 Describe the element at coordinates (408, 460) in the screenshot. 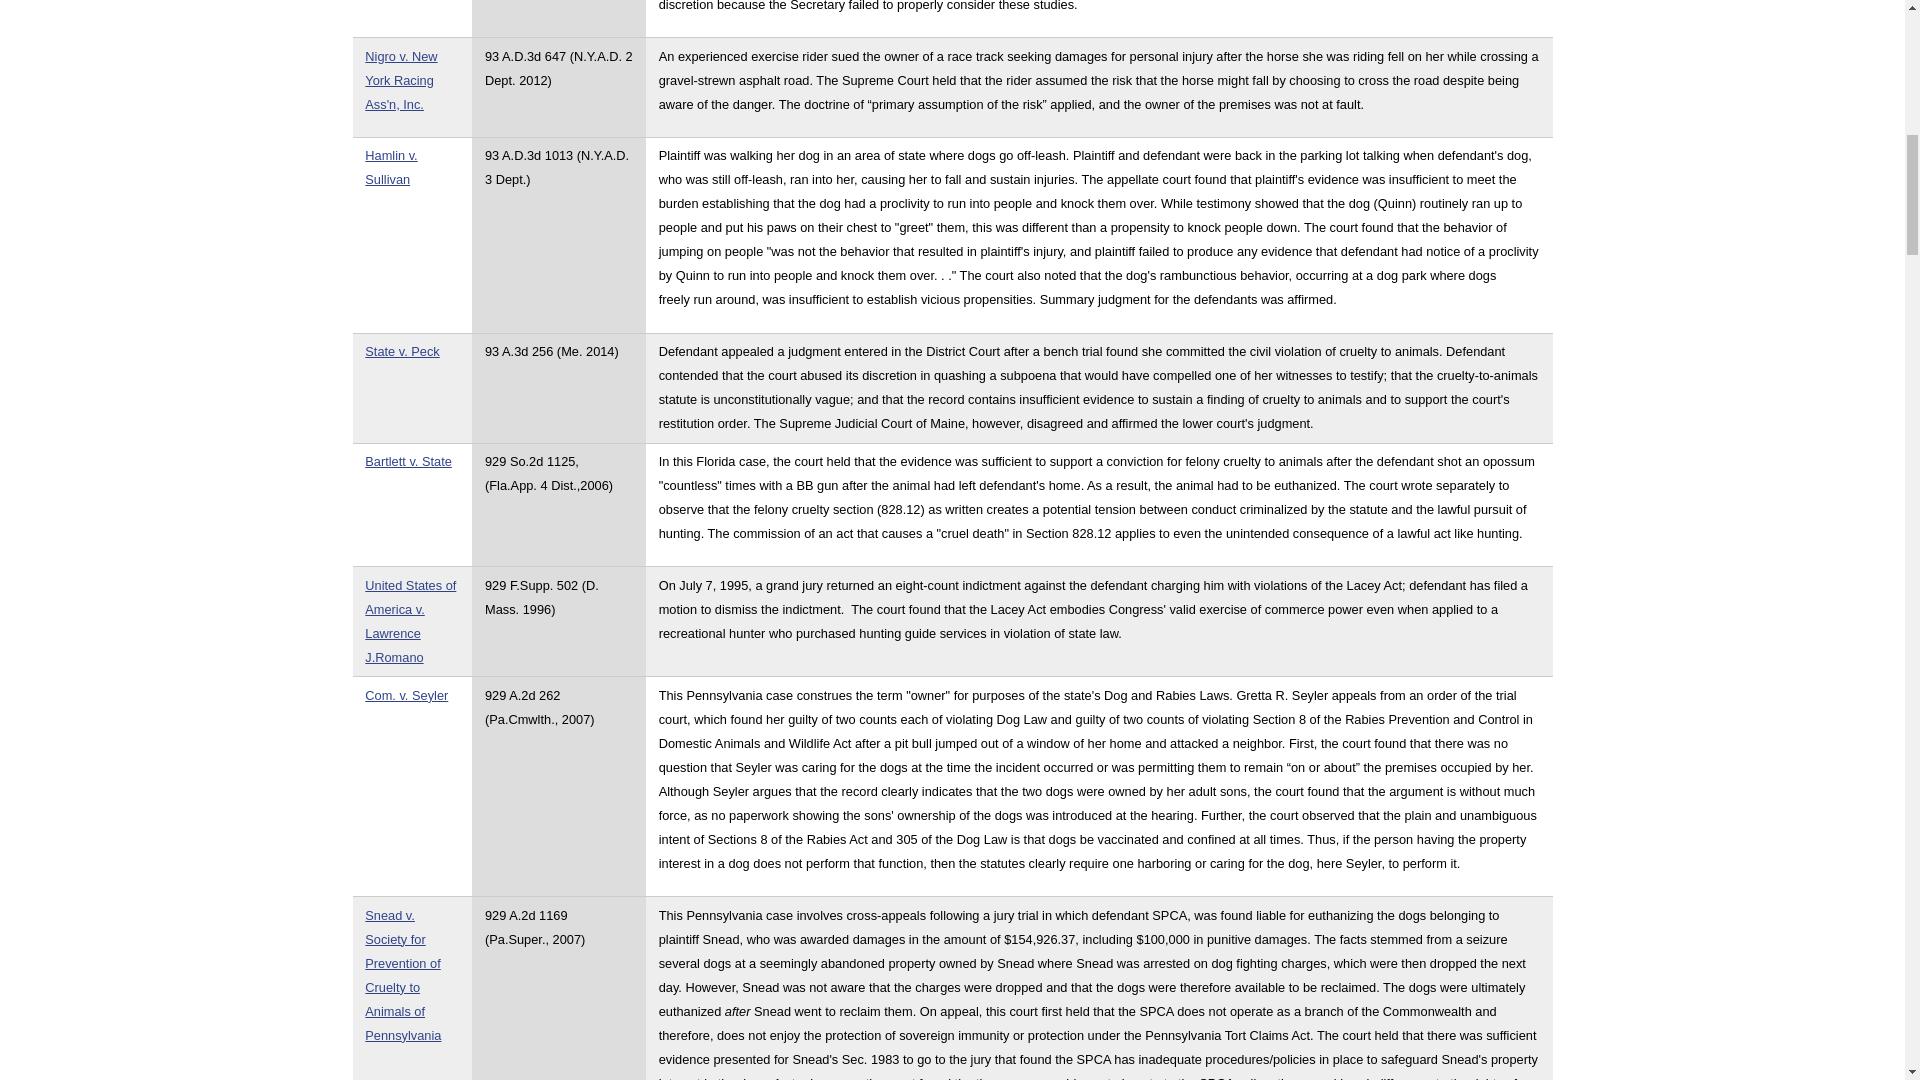

I see `Bartlett v. State` at that location.